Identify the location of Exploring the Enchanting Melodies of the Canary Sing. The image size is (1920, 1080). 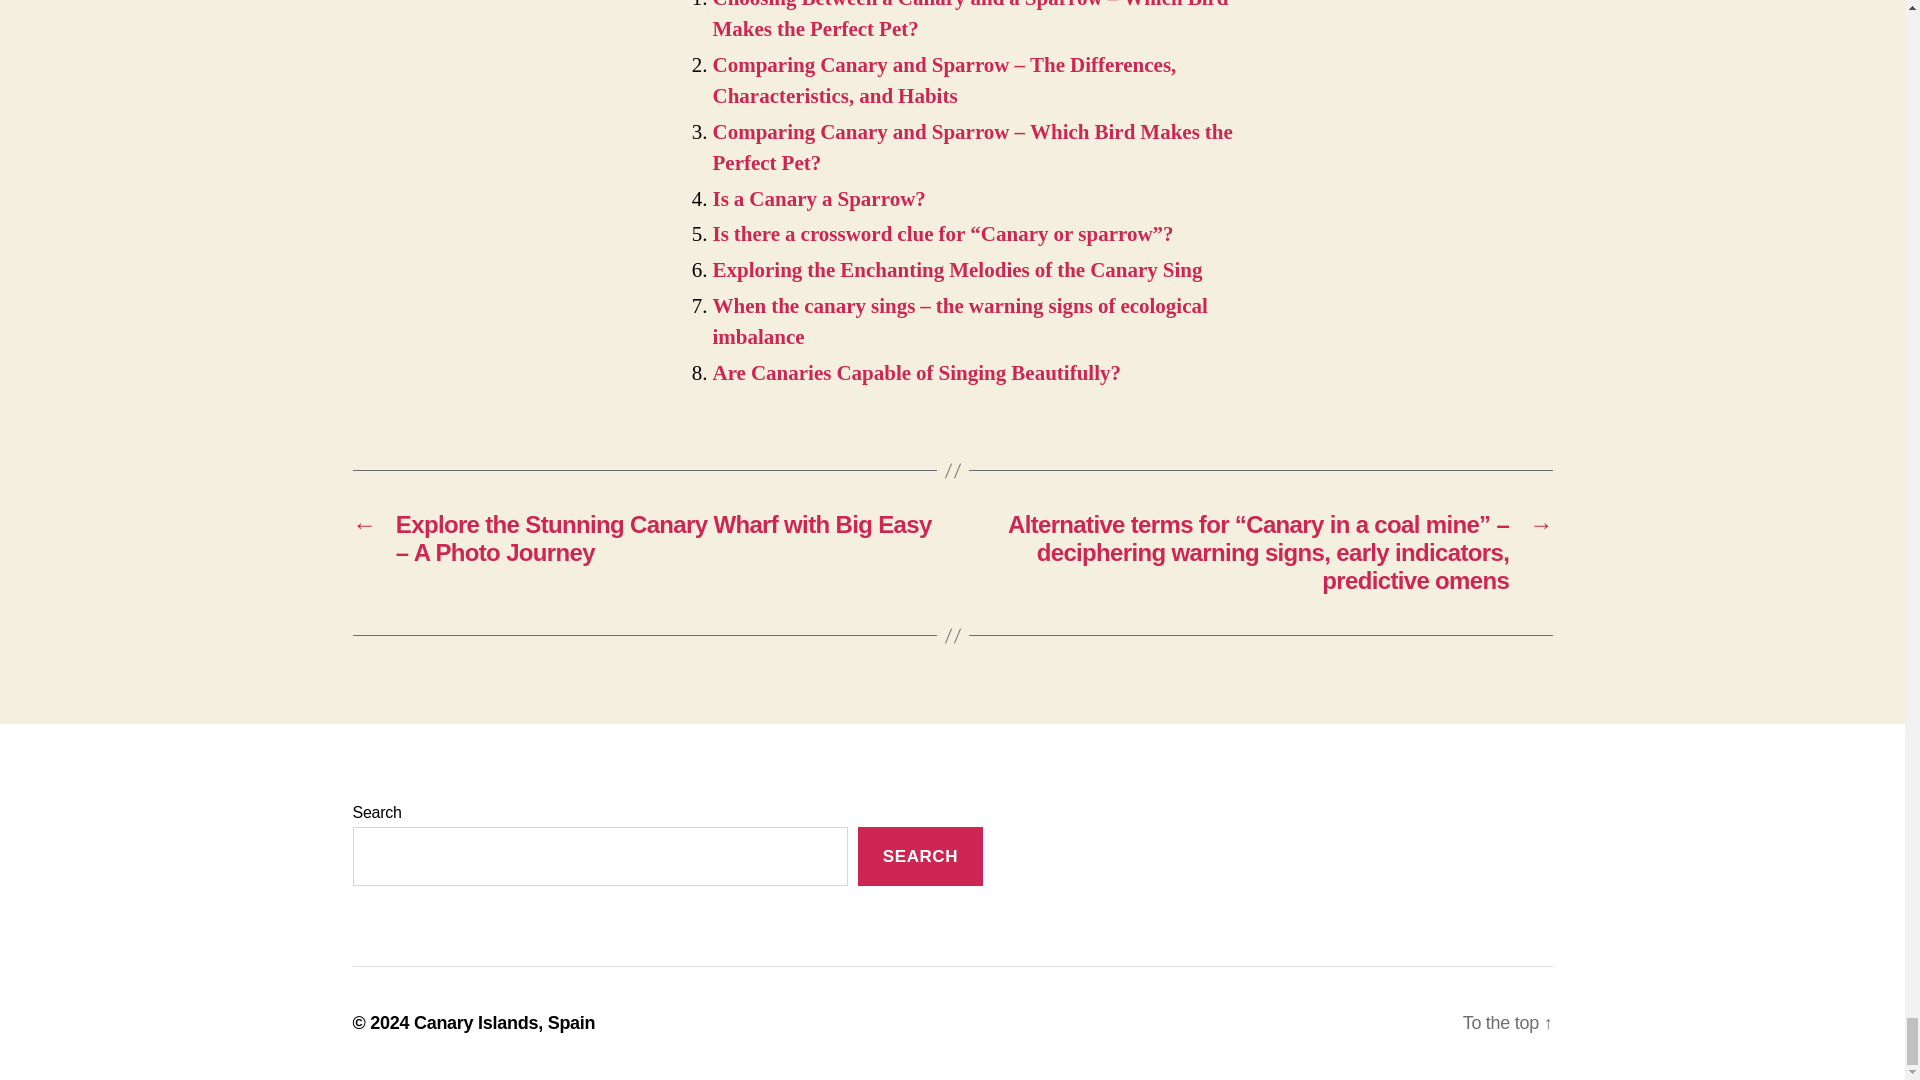
(956, 270).